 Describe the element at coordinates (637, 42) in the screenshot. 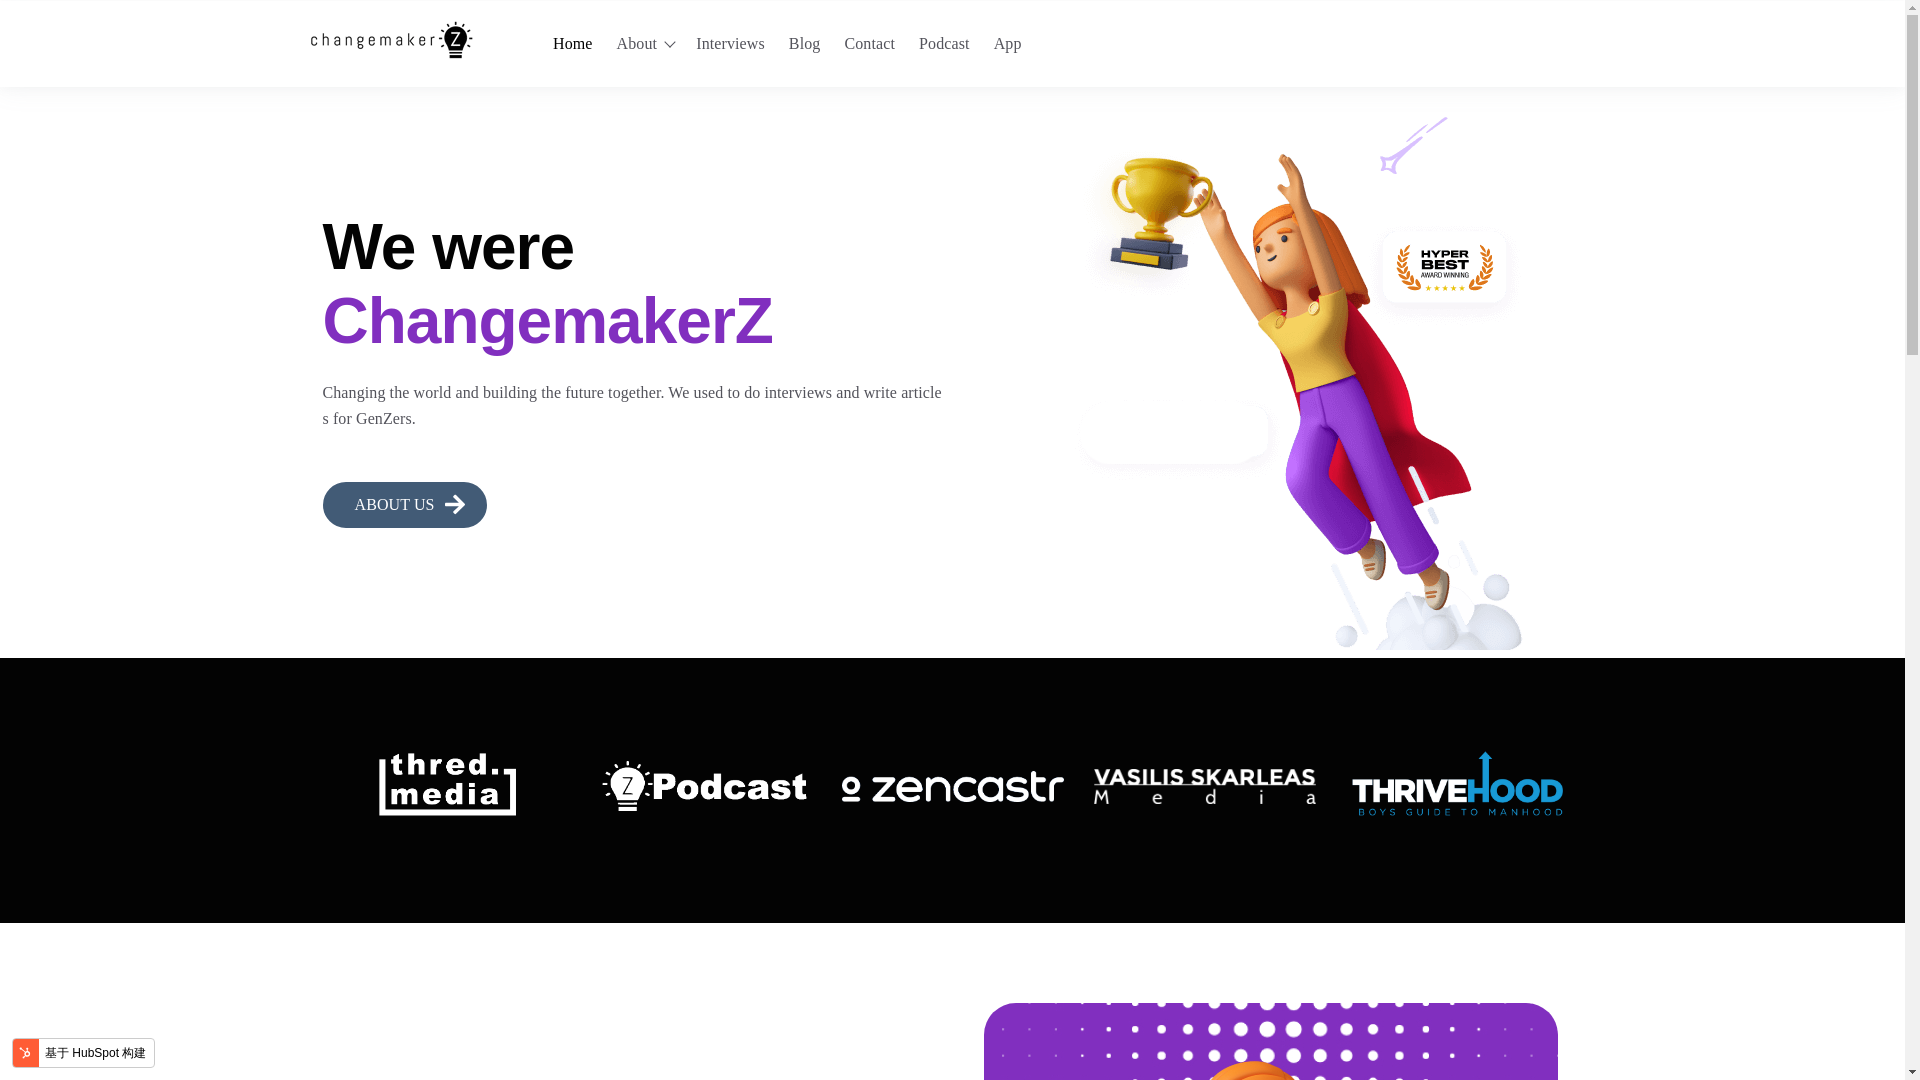

I see `About` at that location.